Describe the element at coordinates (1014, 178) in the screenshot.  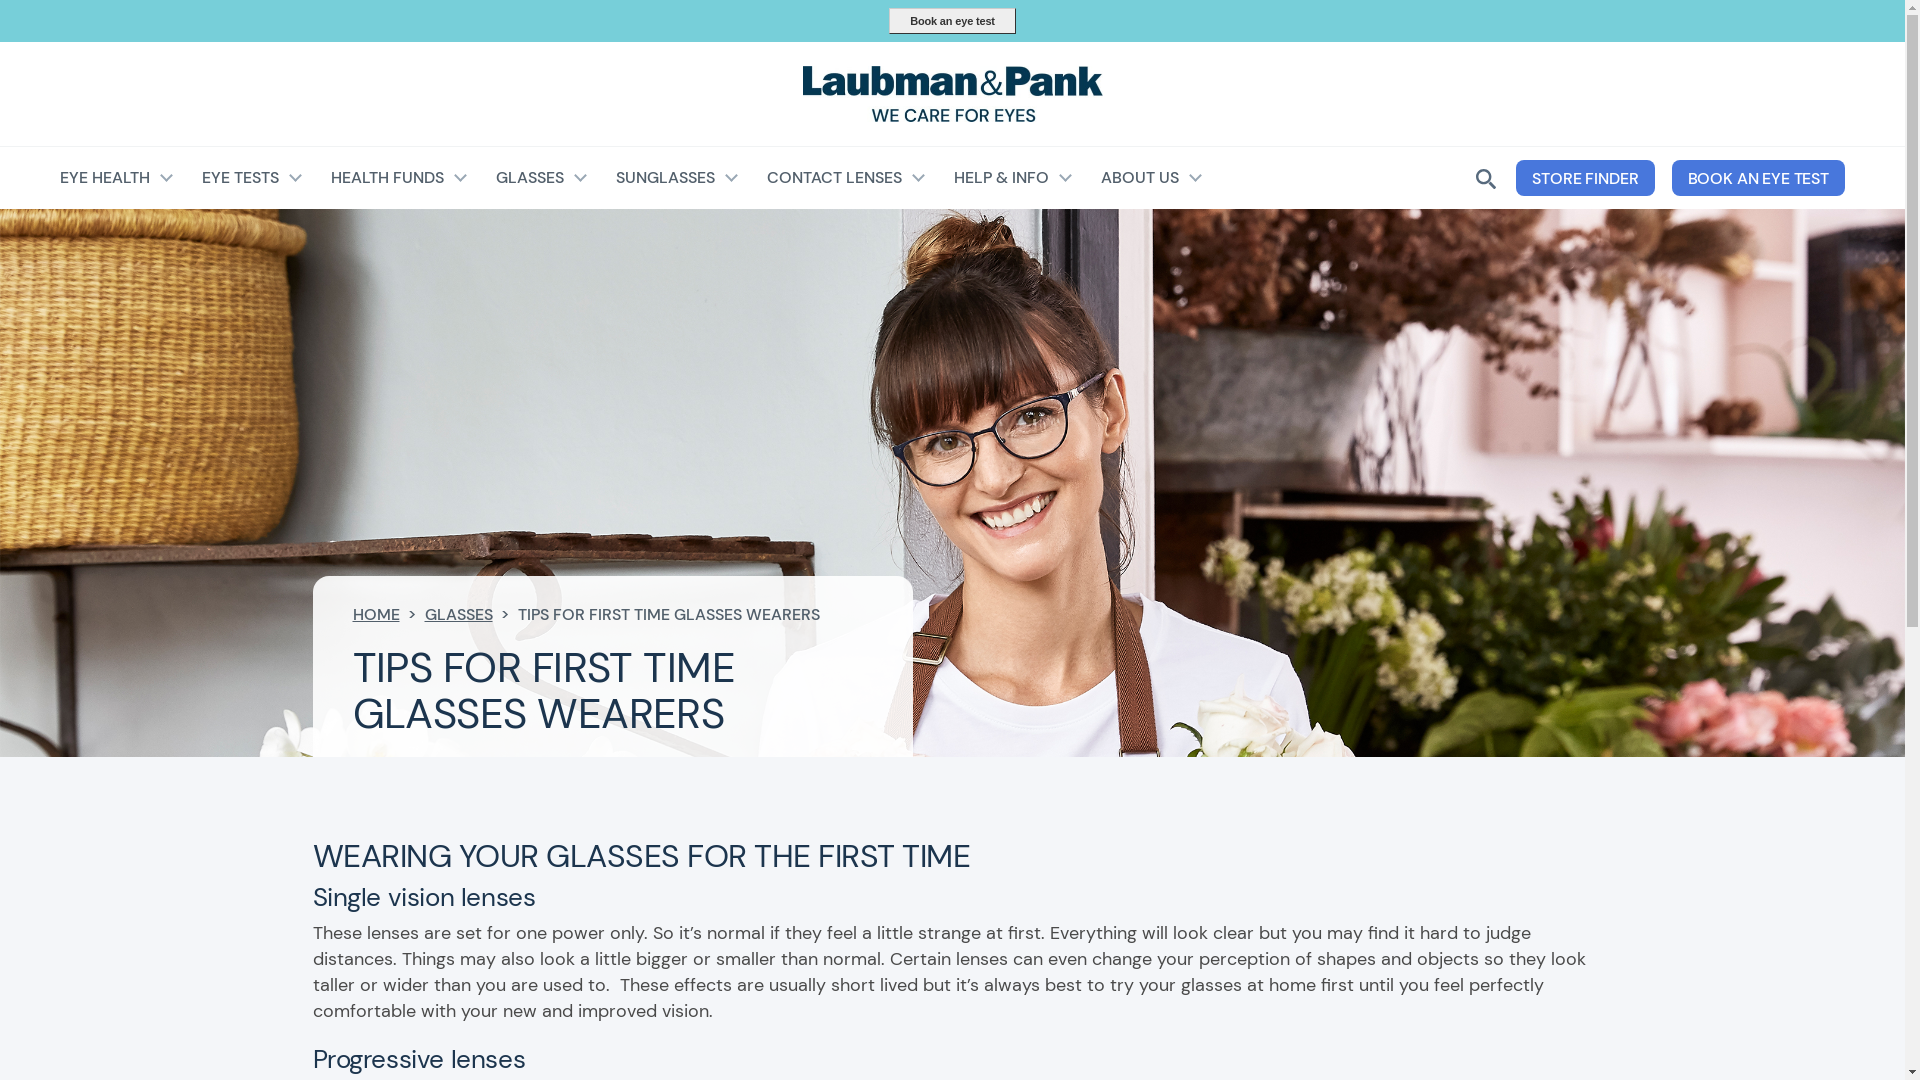
I see `HELP & INFO` at that location.